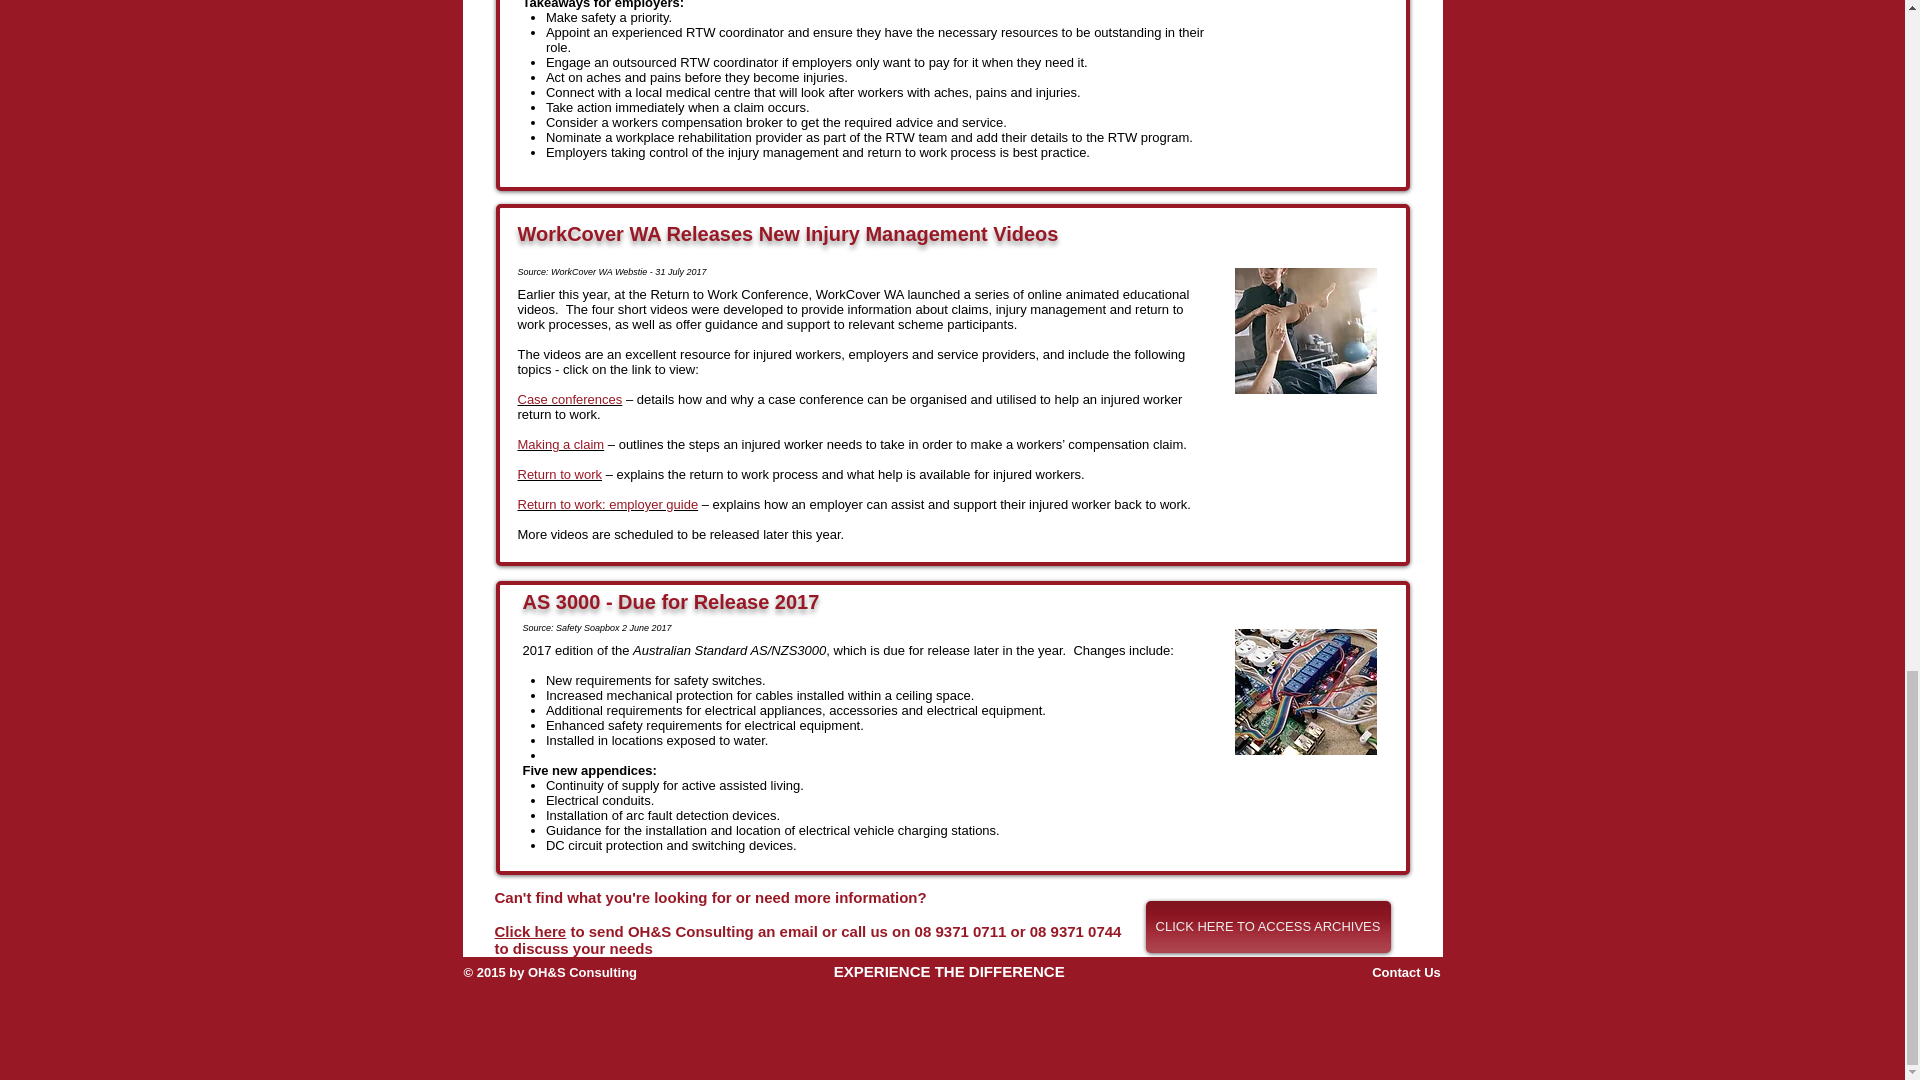 The height and width of the screenshot is (1080, 1920). Describe the element at coordinates (560, 474) in the screenshot. I see `Return to work` at that location.